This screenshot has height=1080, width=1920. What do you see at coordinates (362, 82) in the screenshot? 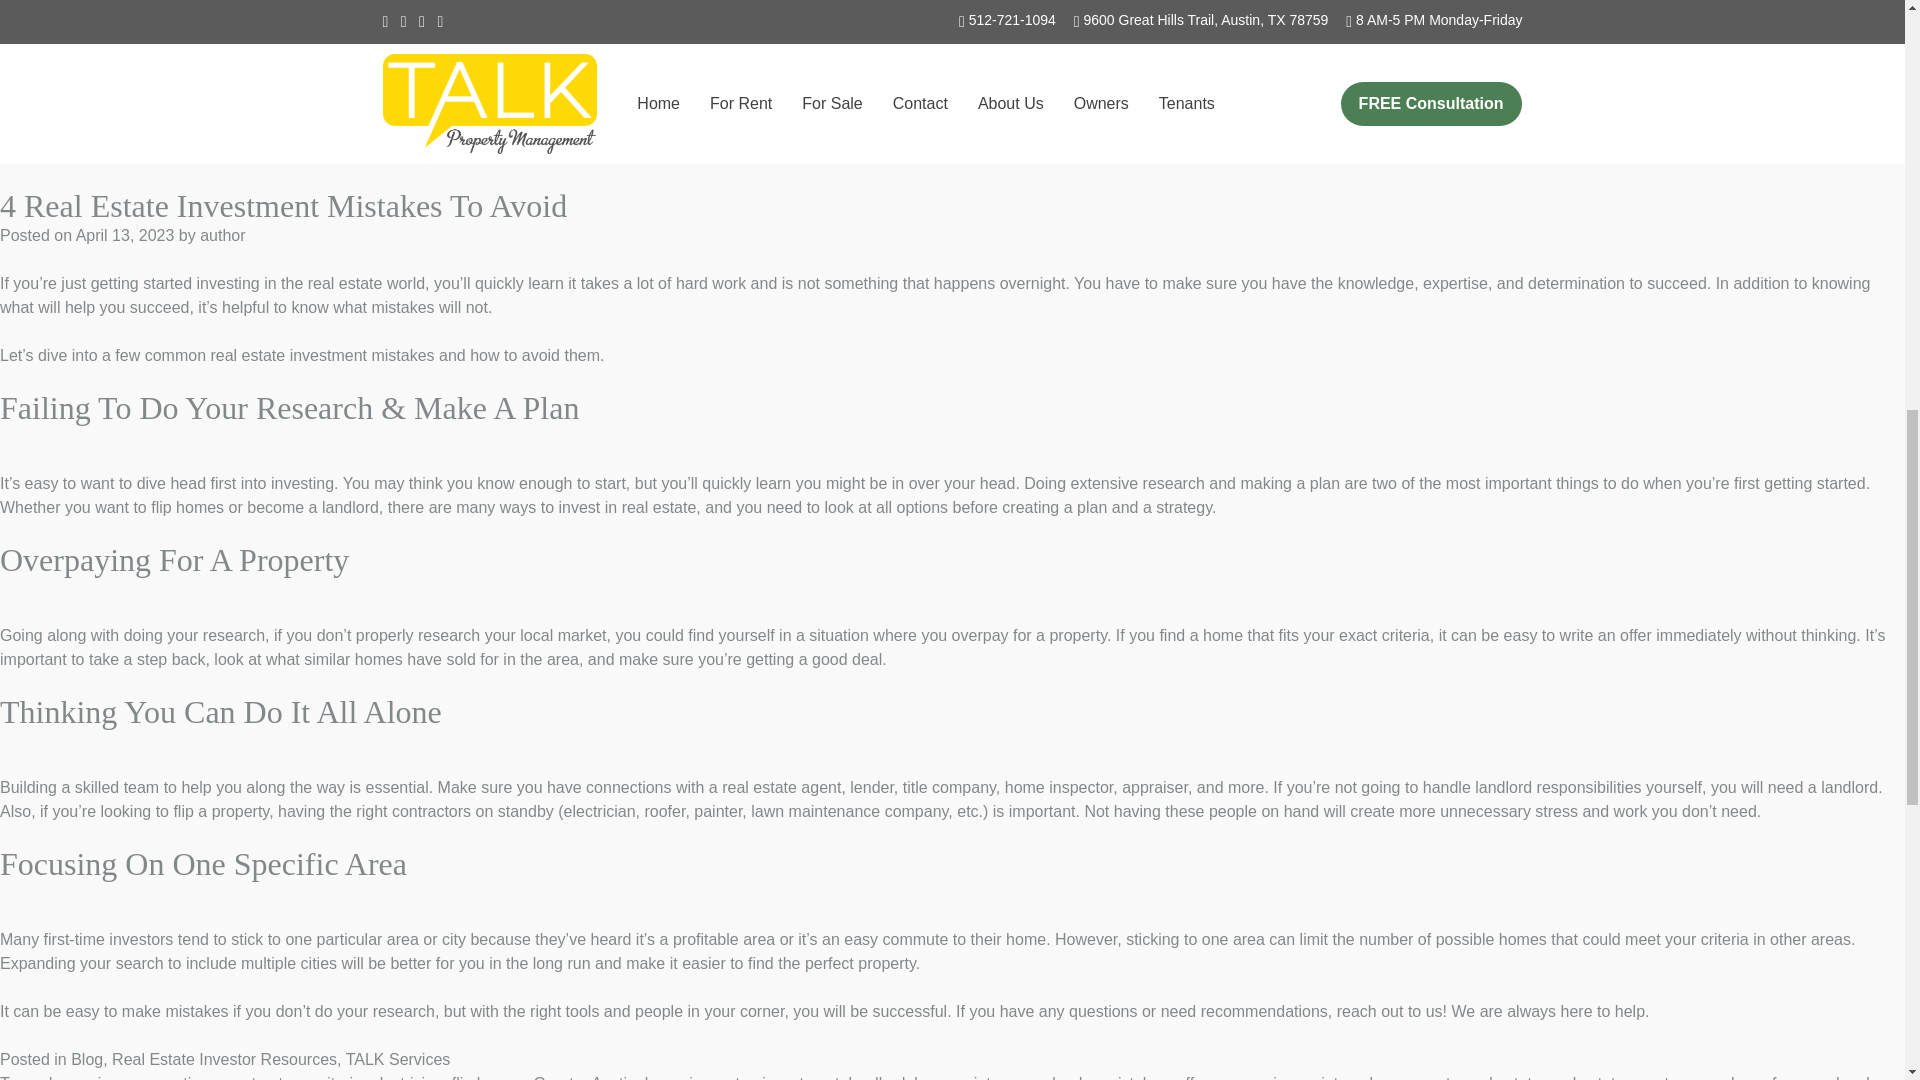
I see `Real Estate Investor Resources` at bounding box center [362, 82].